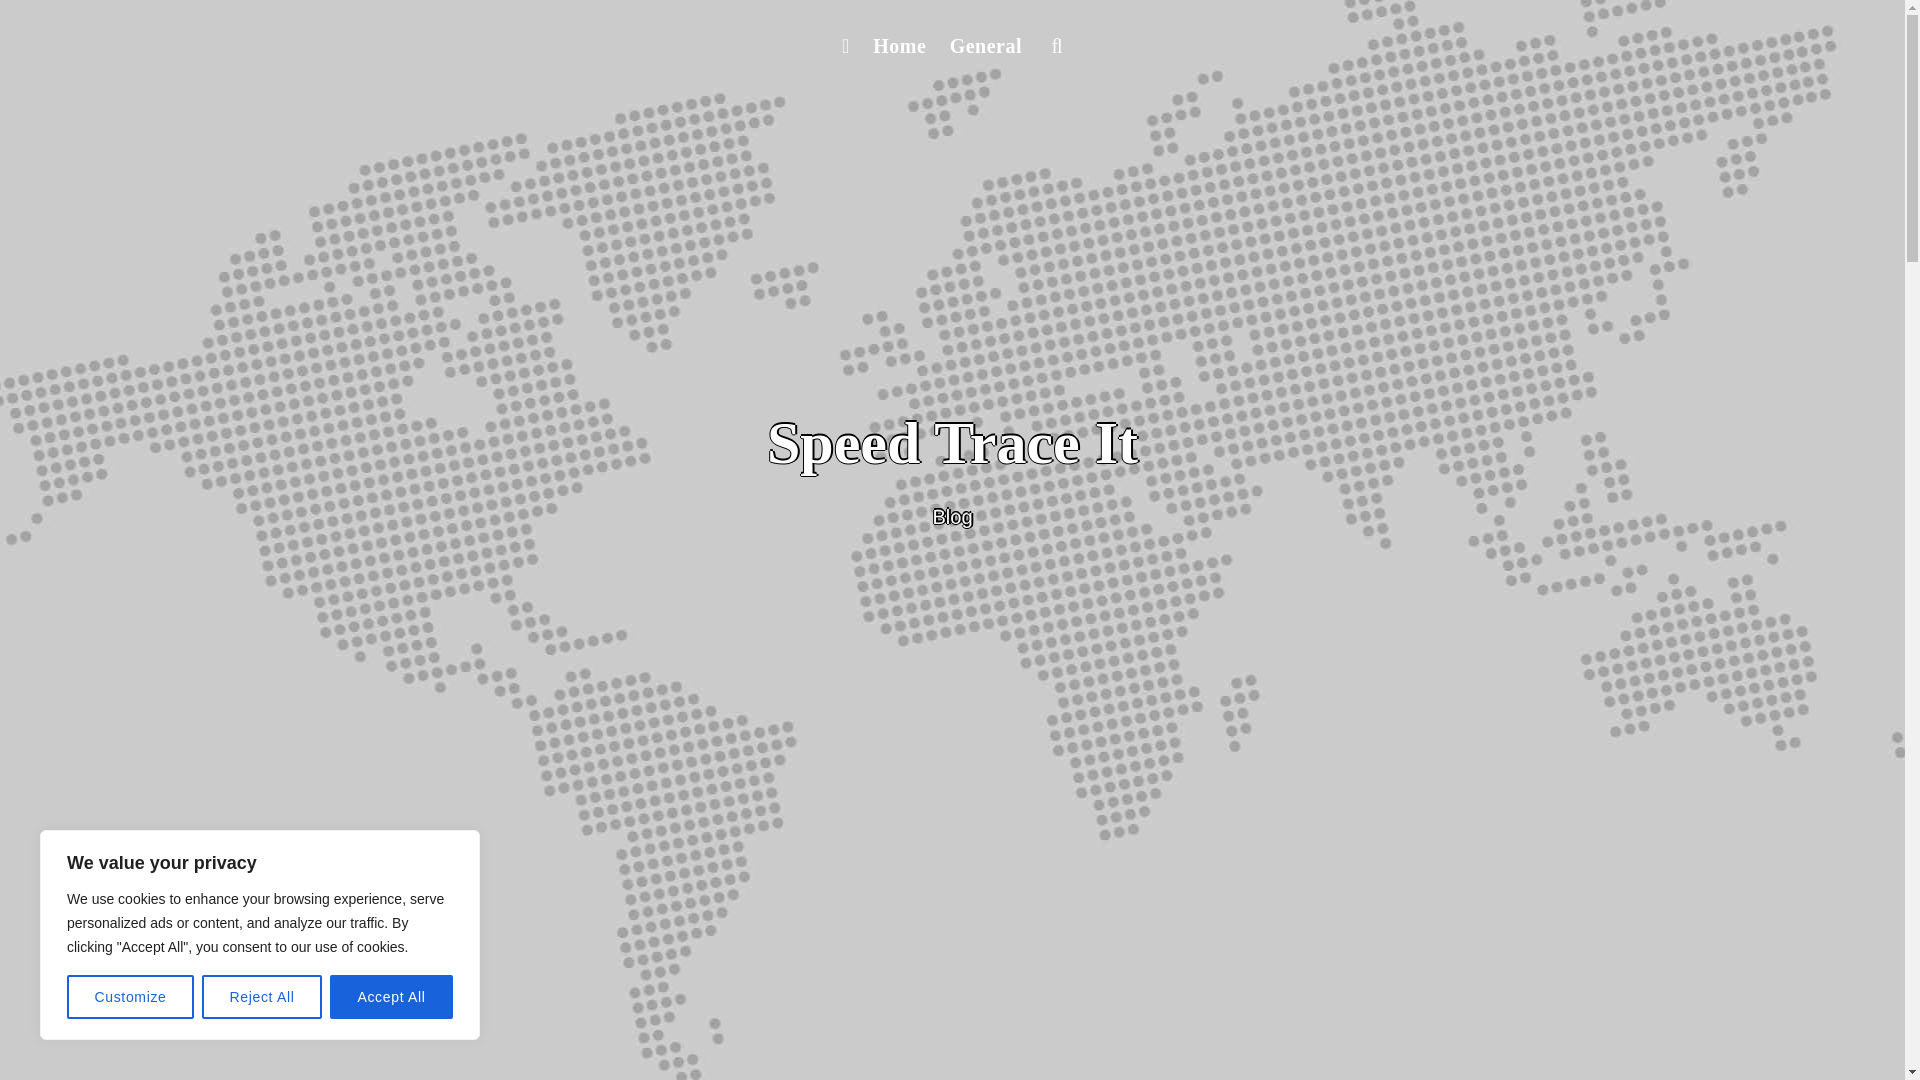 Image resolution: width=1920 pixels, height=1080 pixels. What do you see at coordinates (130, 997) in the screenshot?
I see `Customize` at bounding box center [130, 997].